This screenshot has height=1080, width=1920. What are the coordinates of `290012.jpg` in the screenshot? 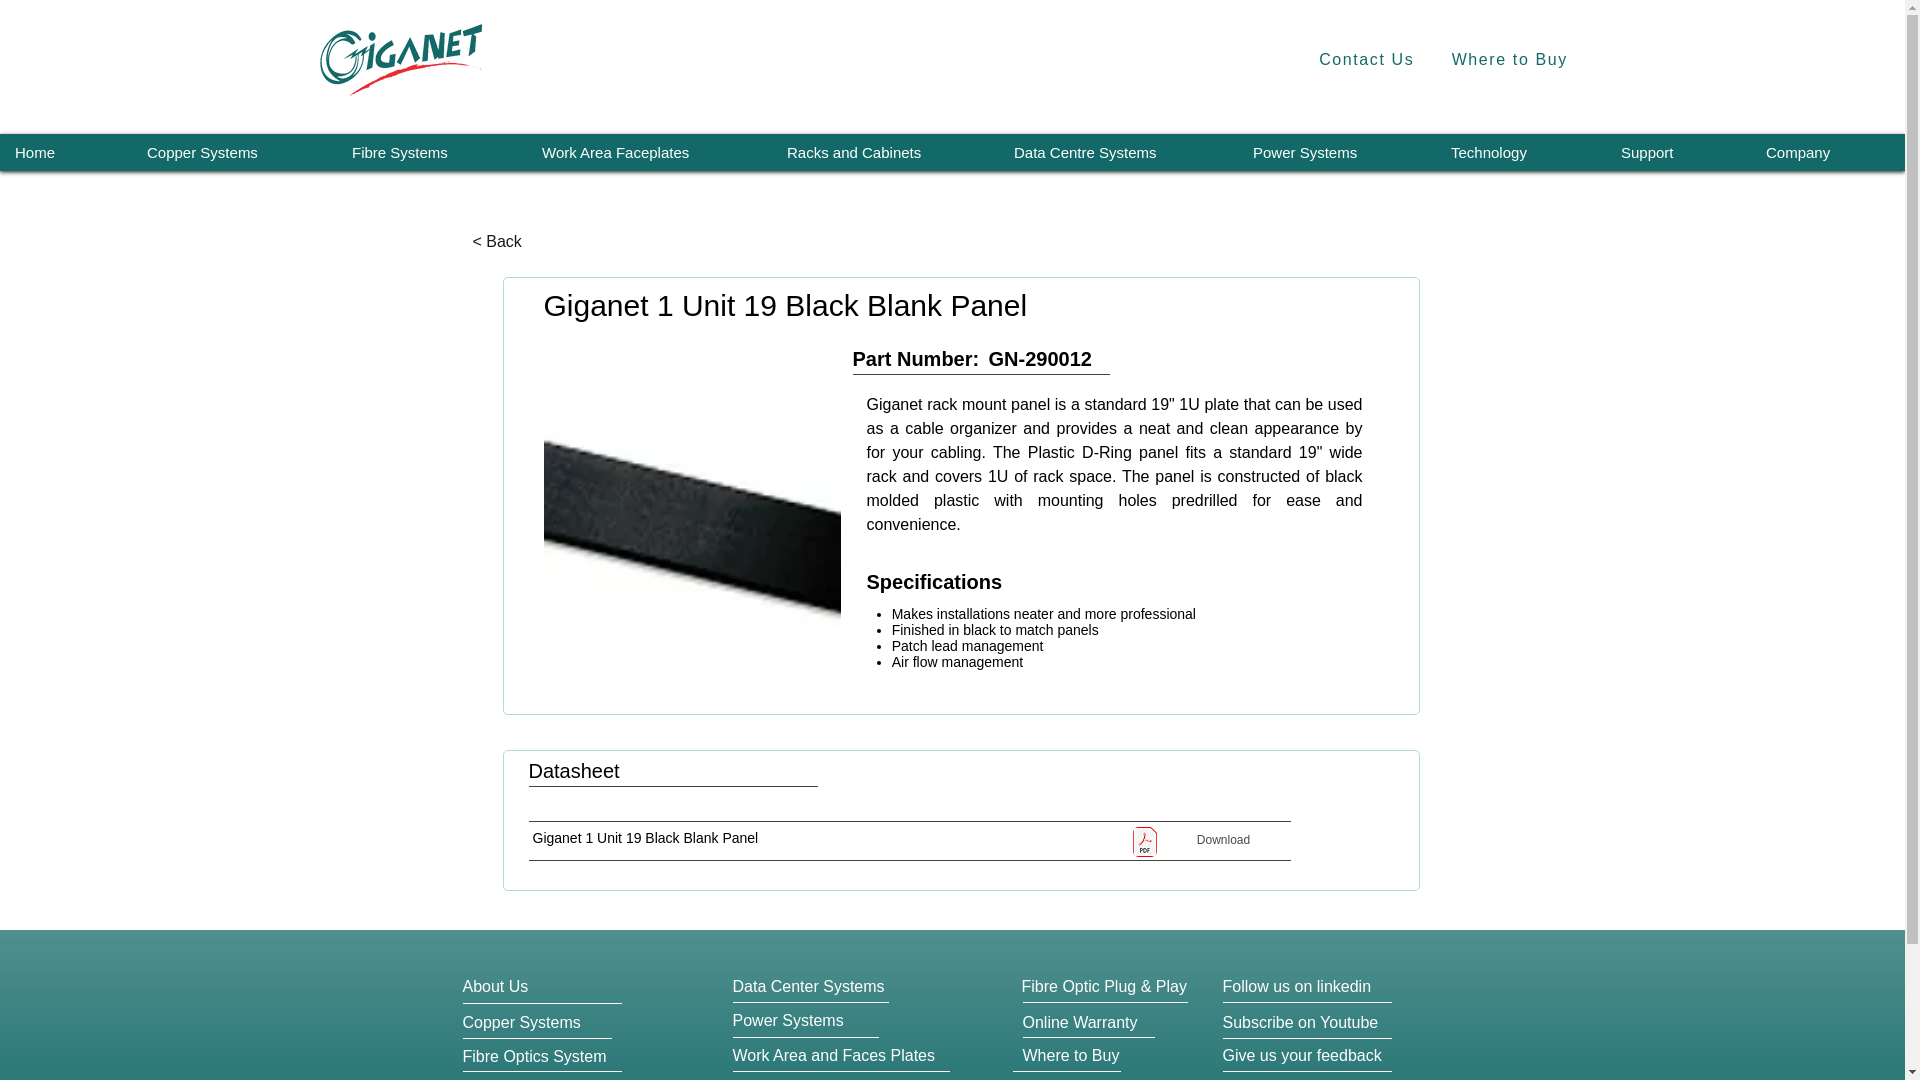 It's located at (692, 530).